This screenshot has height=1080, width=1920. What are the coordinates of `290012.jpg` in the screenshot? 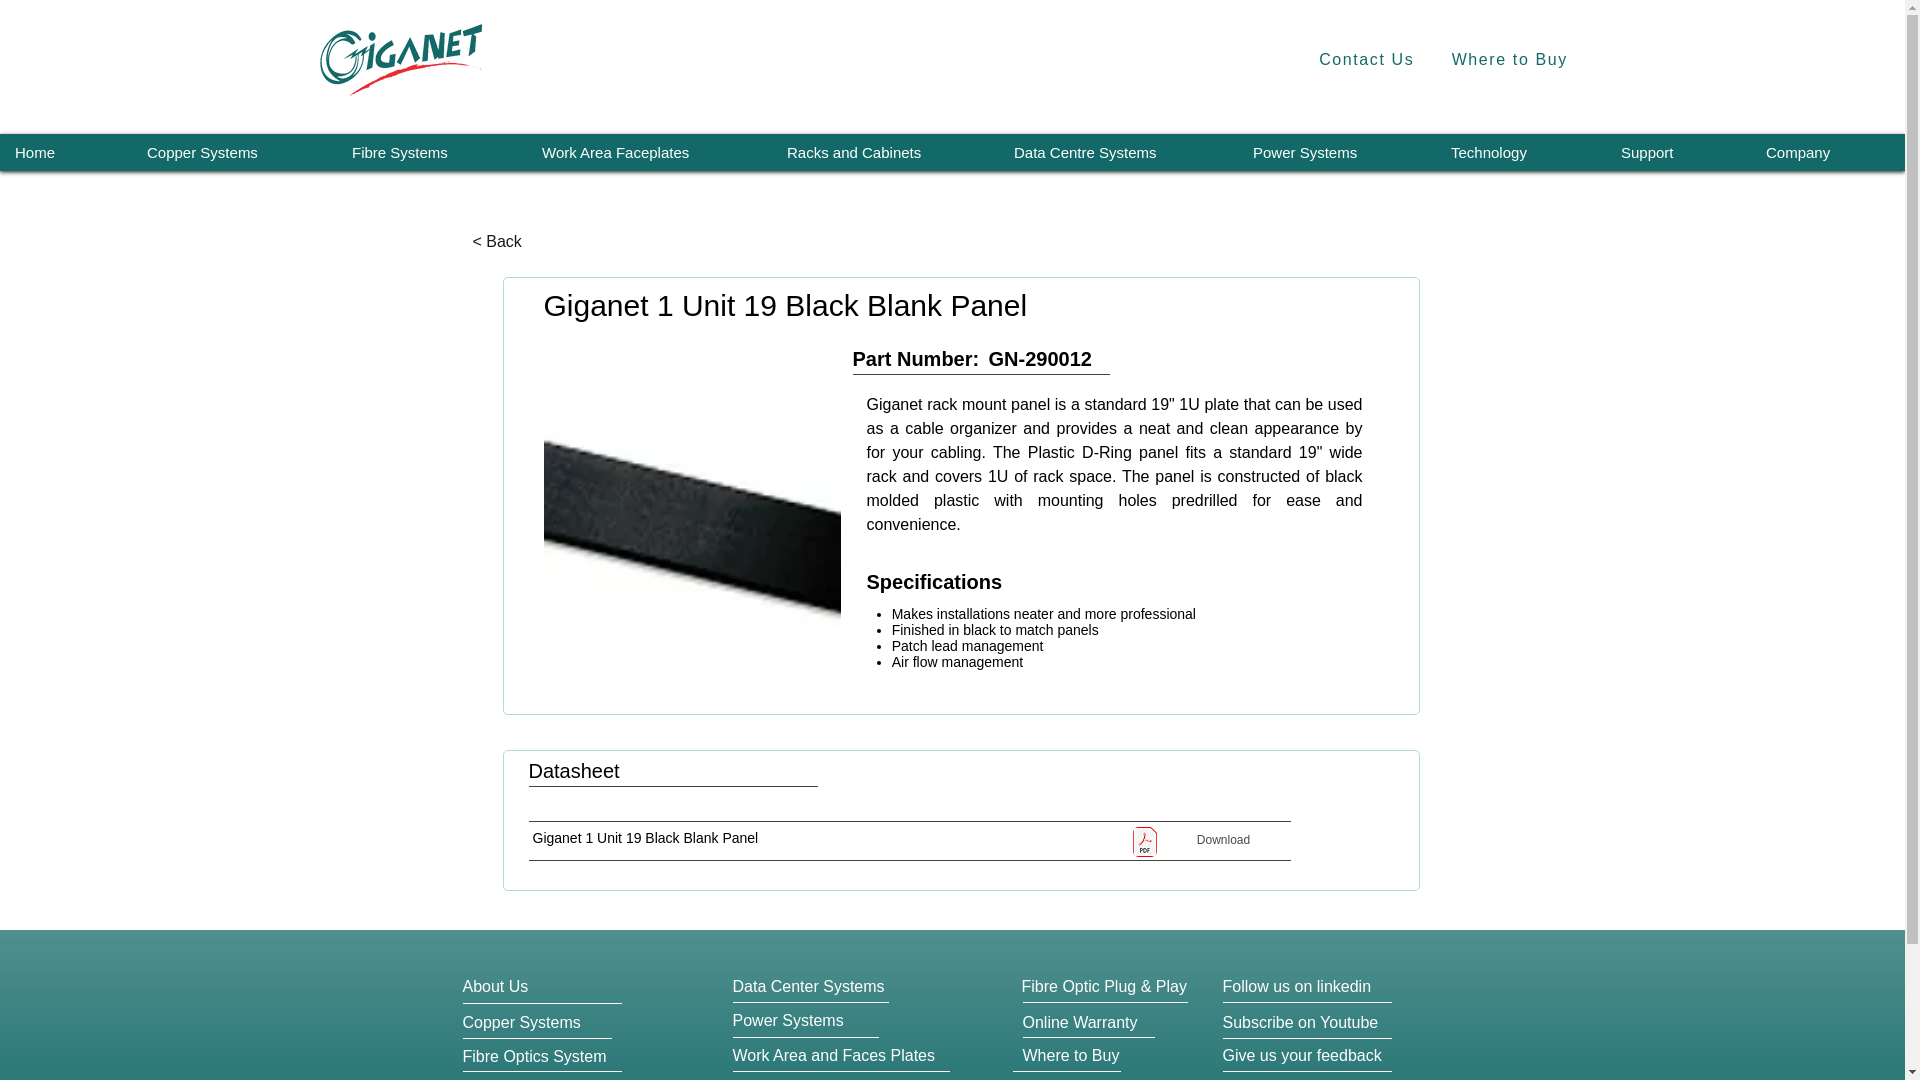 It's located at (692, 530).